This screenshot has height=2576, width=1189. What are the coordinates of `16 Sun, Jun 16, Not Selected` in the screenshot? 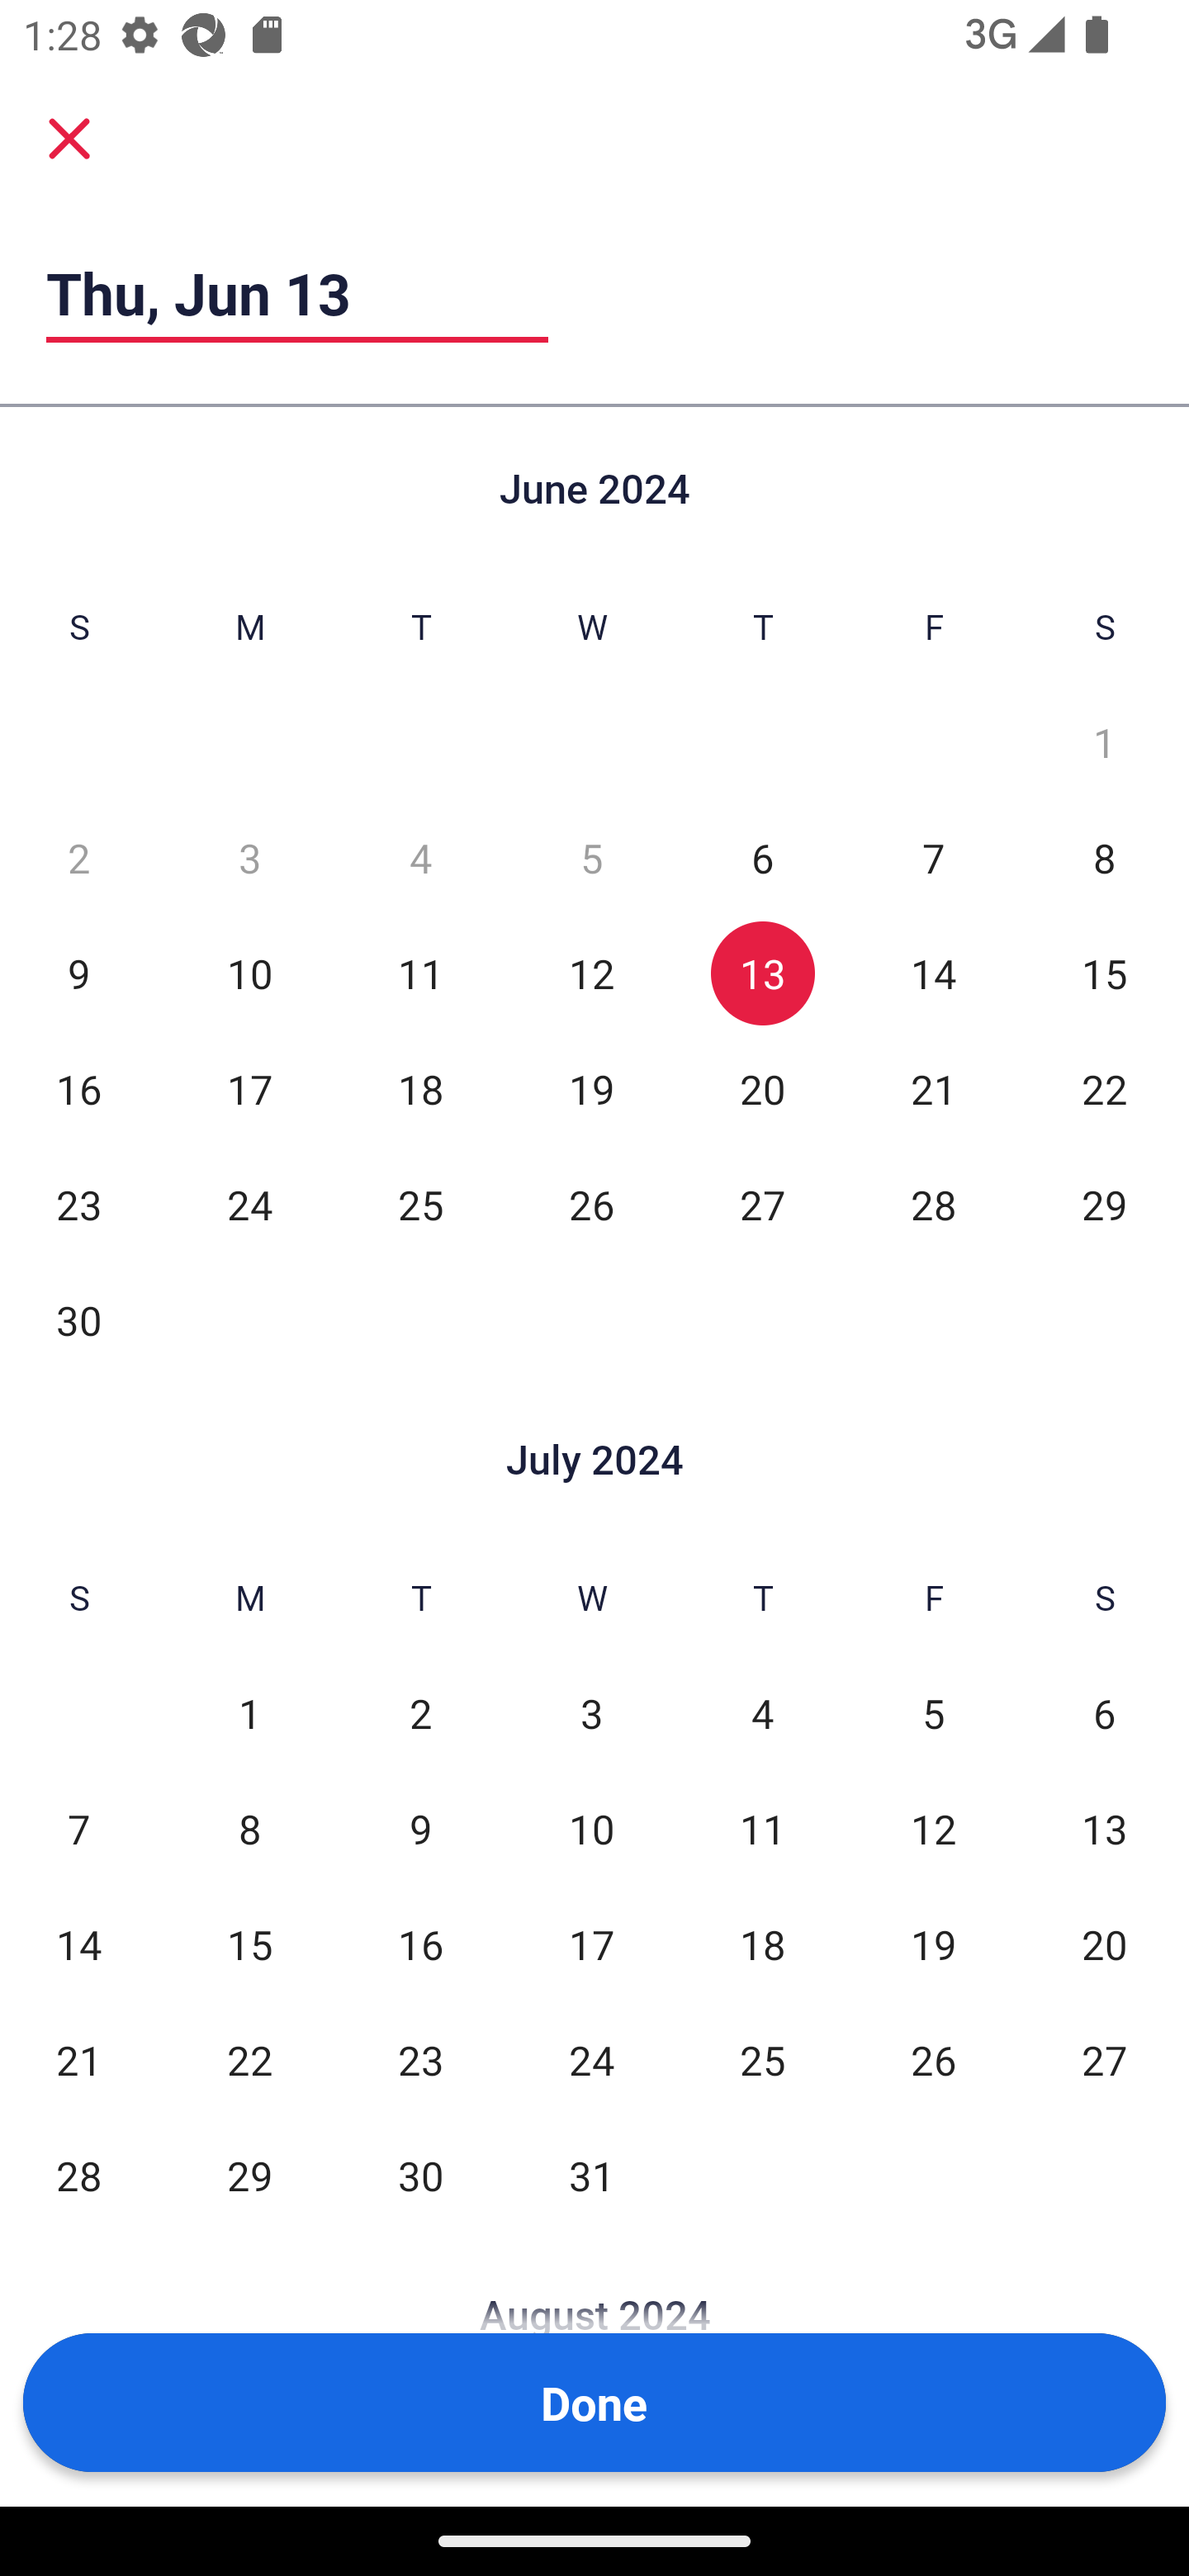 It's located at (78, 1088).